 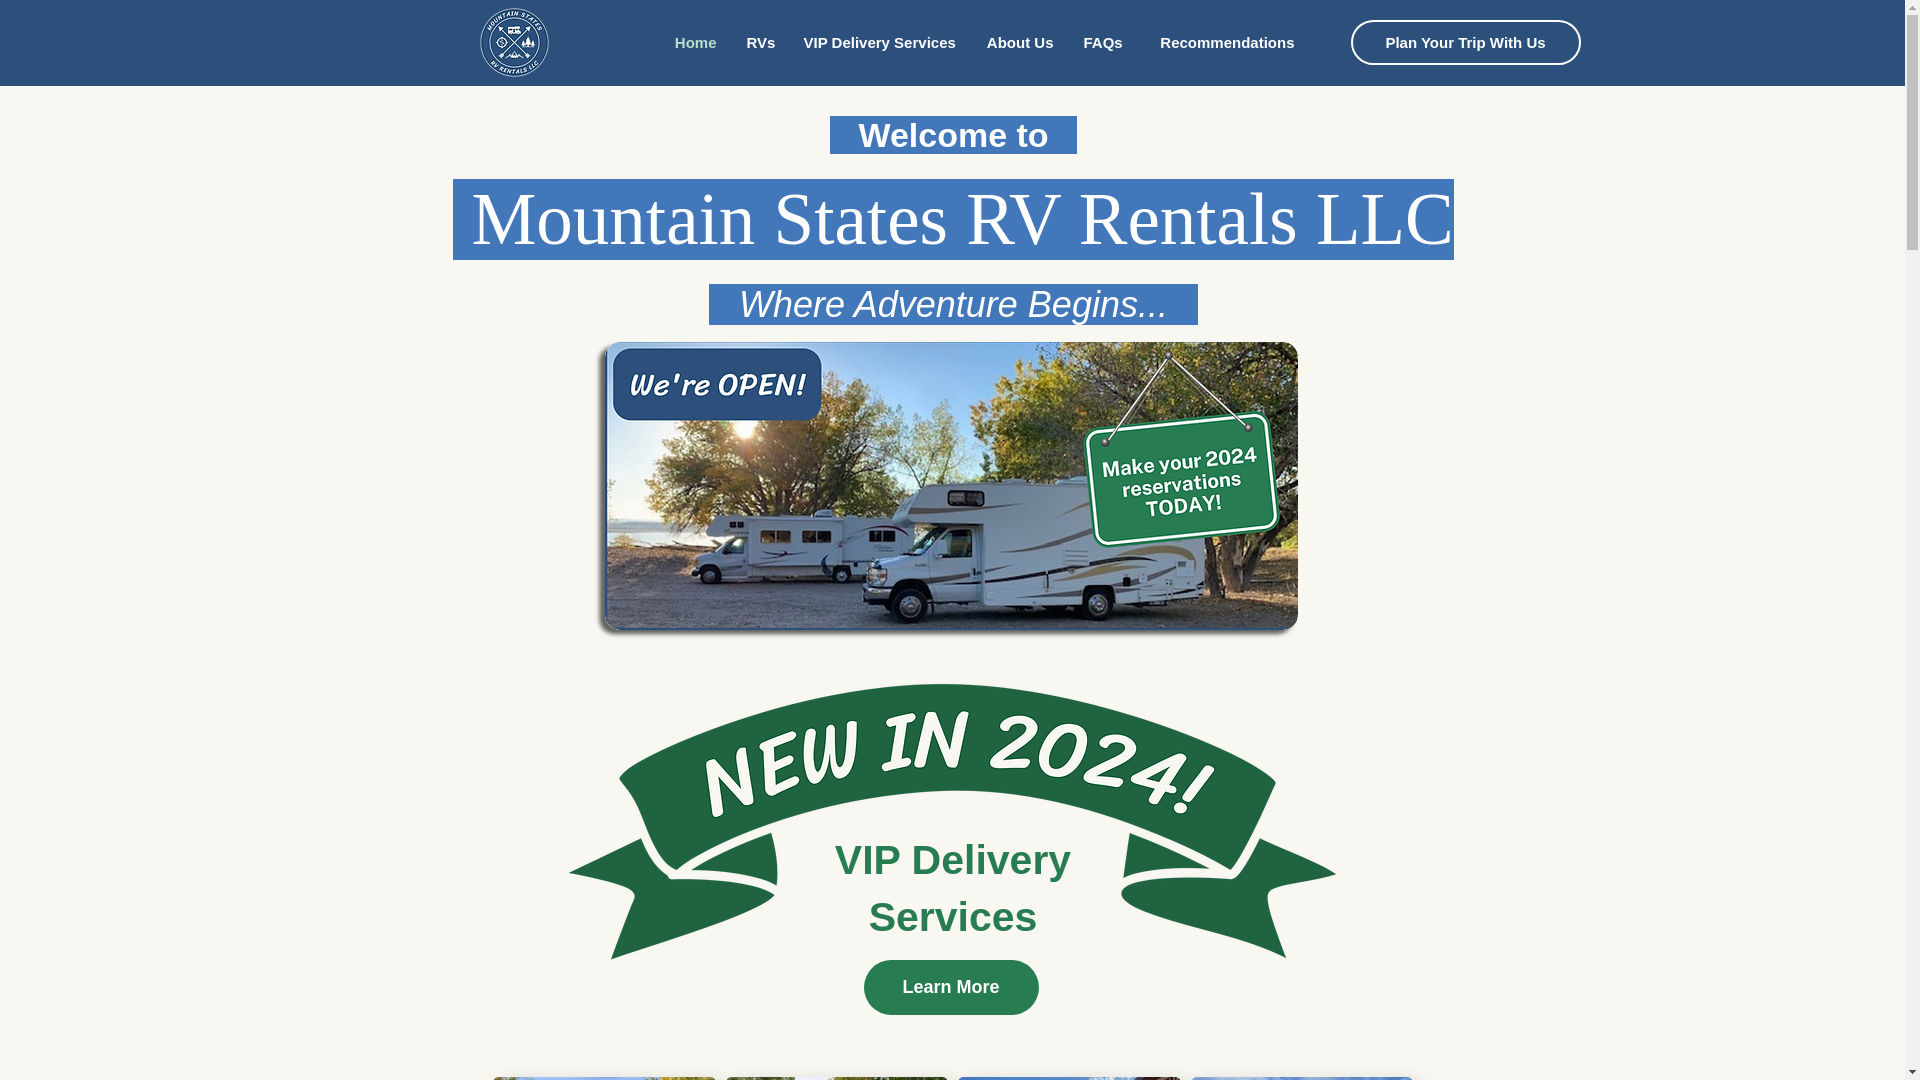 What do you see at coordinates (951, 988) in the screenshot?
I see `Learn More` at bounding box center [951, 988].